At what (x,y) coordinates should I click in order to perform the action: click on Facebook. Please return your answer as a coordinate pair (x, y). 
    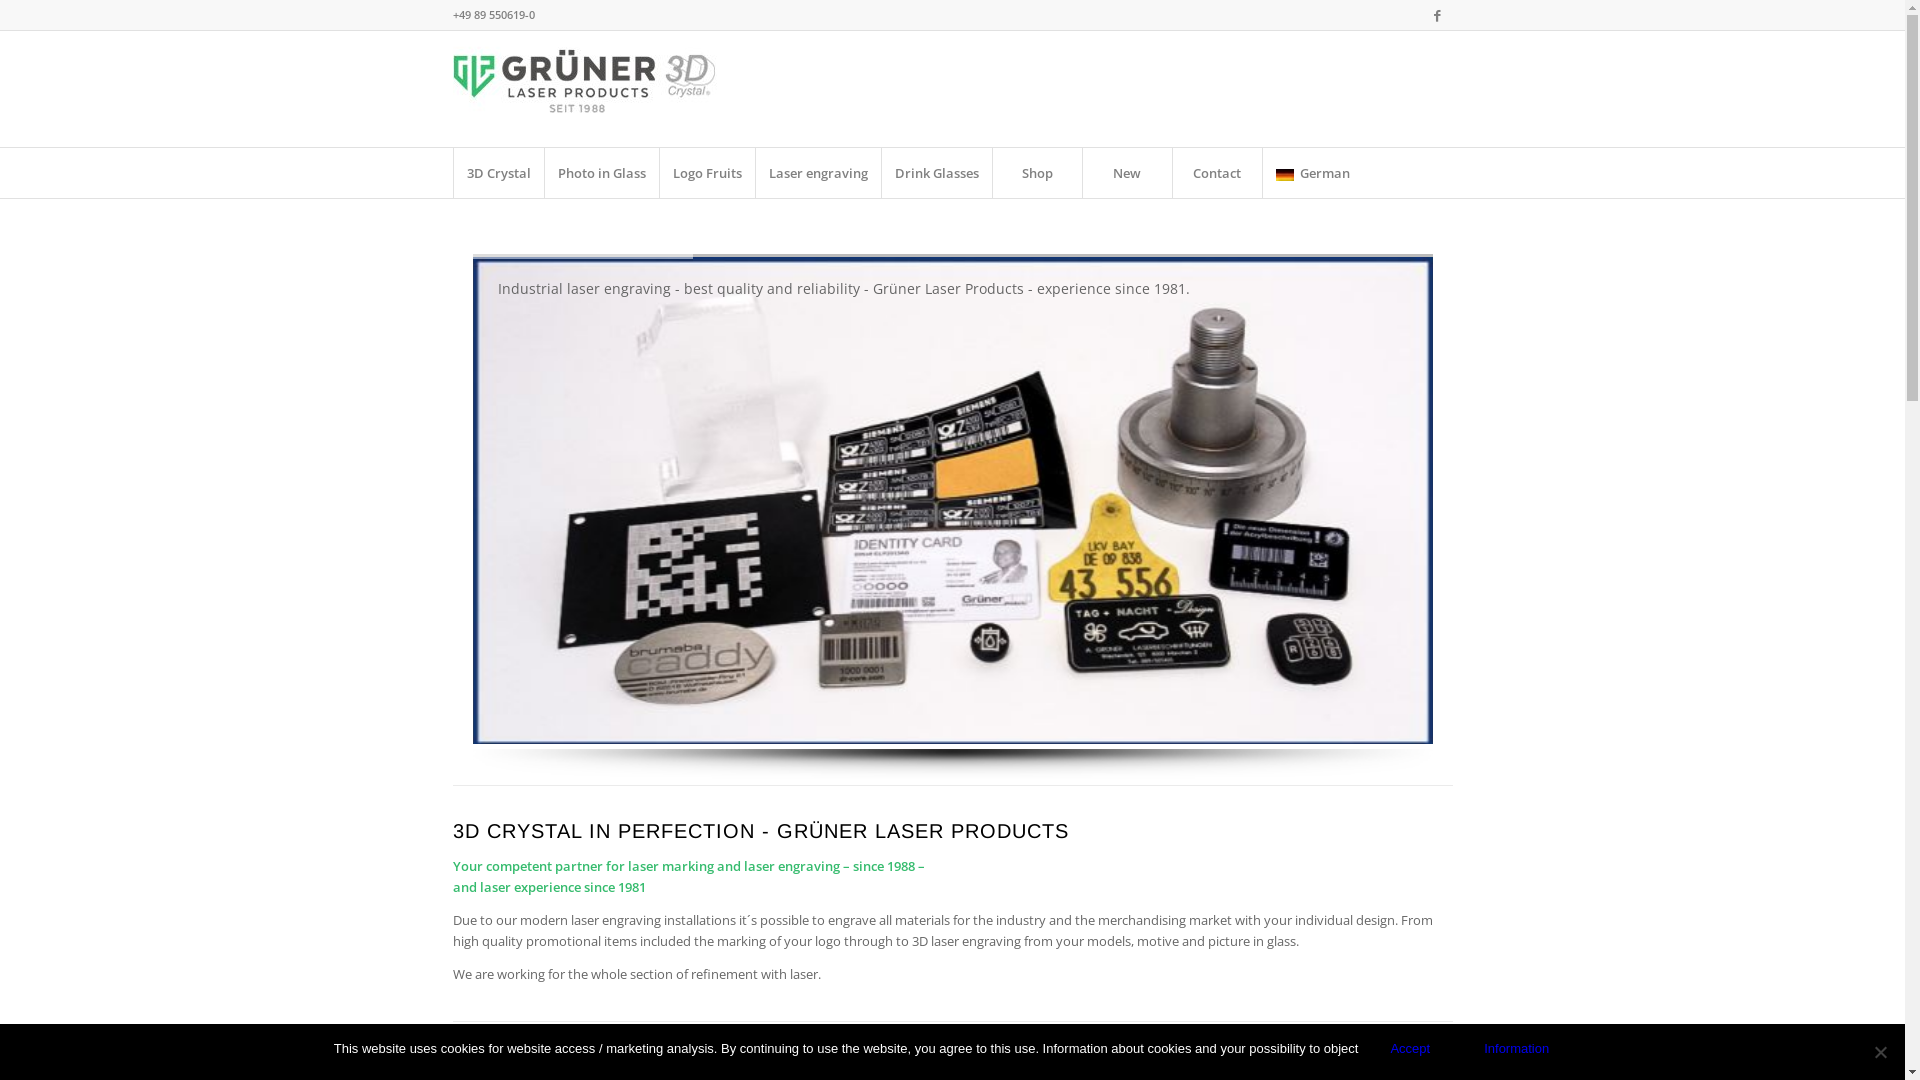
    Looking at the image, I should click on (1437, 15).